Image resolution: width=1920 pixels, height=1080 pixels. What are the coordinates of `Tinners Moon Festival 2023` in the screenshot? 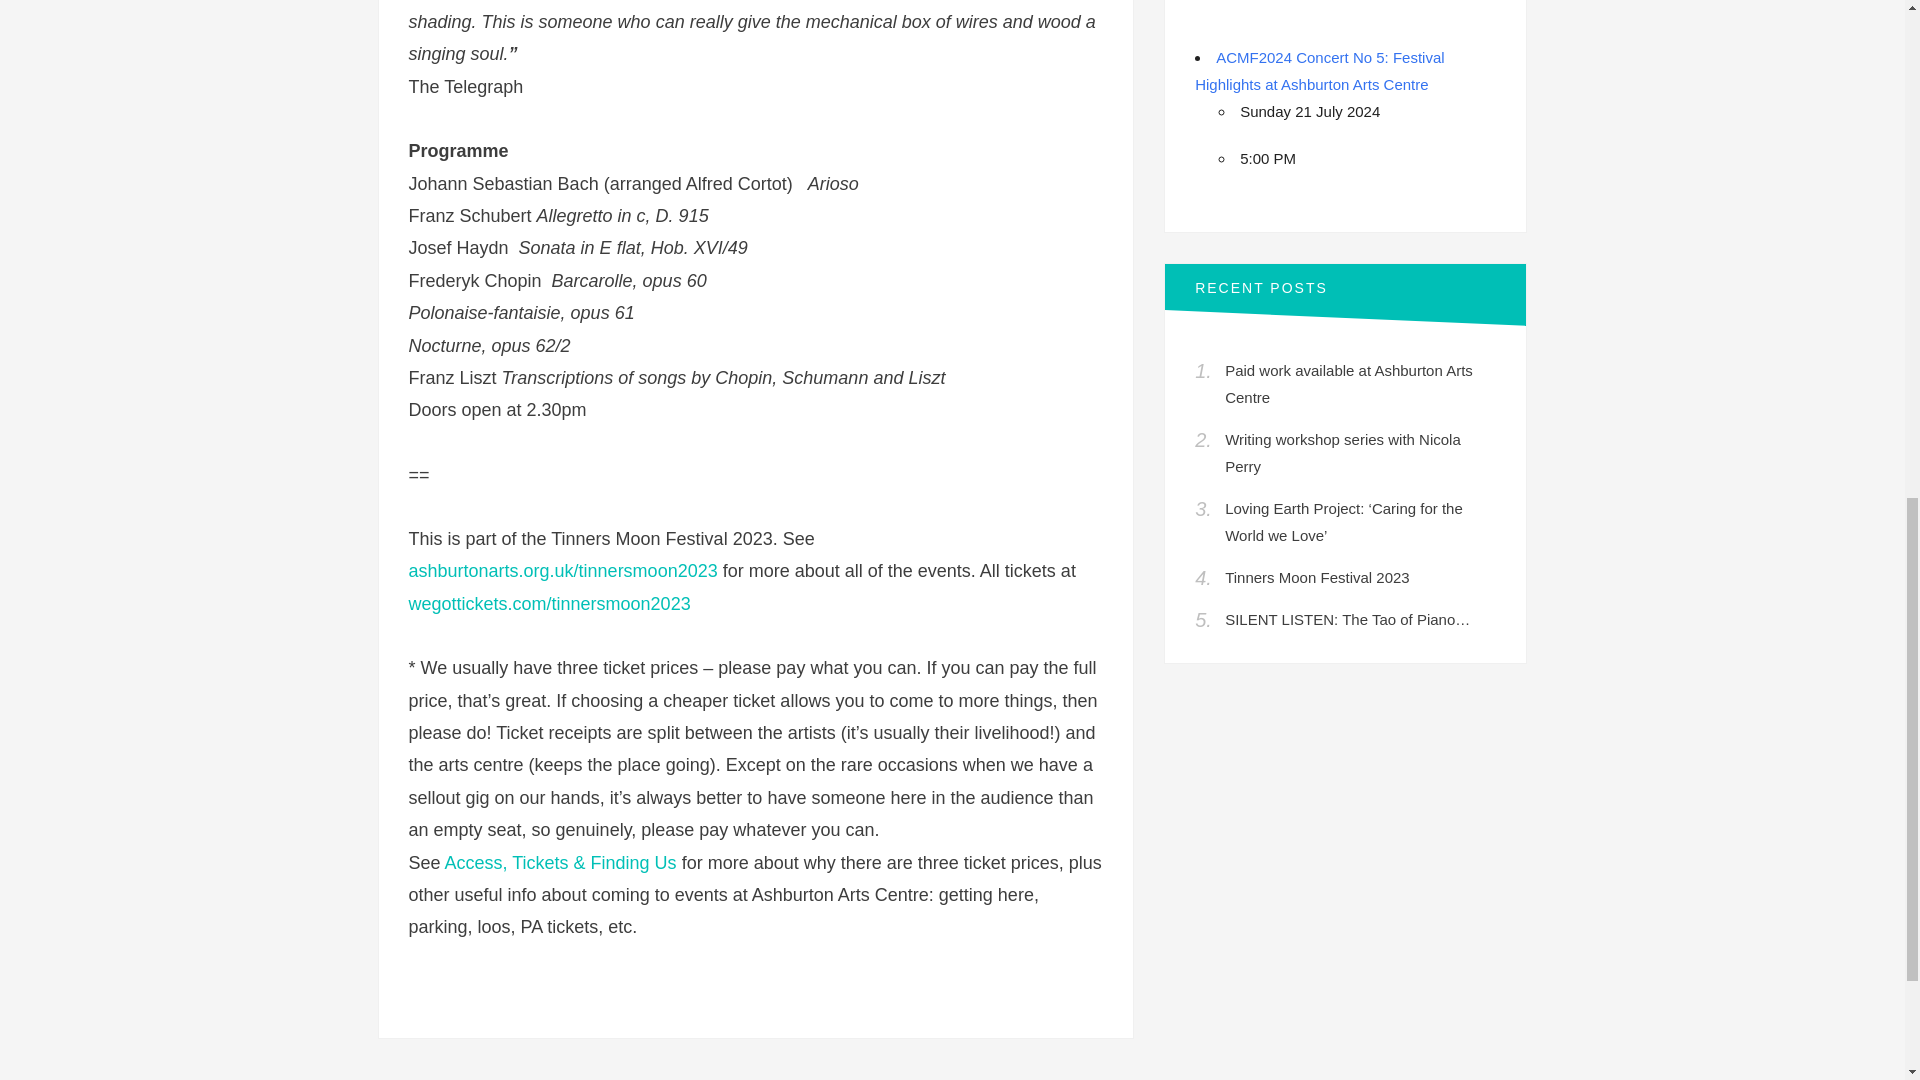 It's located at (1316, 578).